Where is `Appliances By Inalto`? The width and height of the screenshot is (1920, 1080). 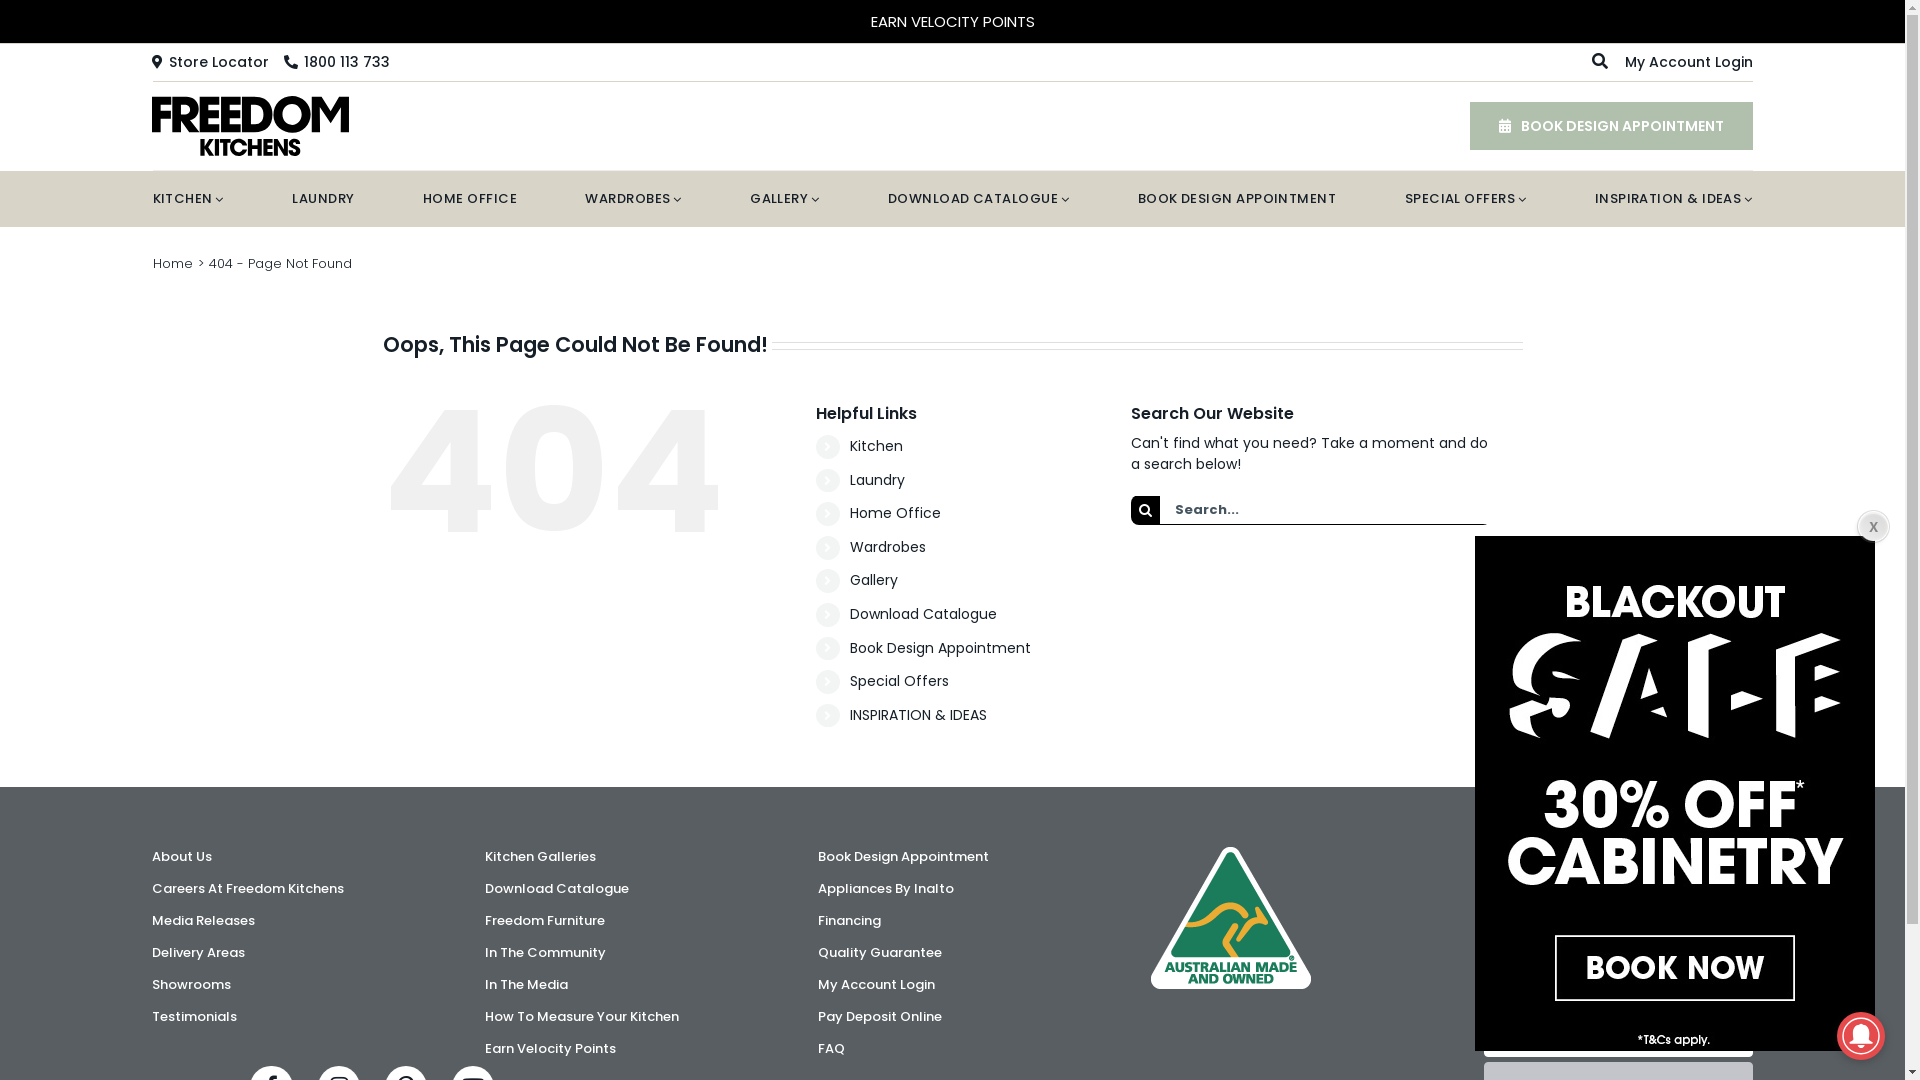 Appliances By Inalto is located at coordinates (952, 889).